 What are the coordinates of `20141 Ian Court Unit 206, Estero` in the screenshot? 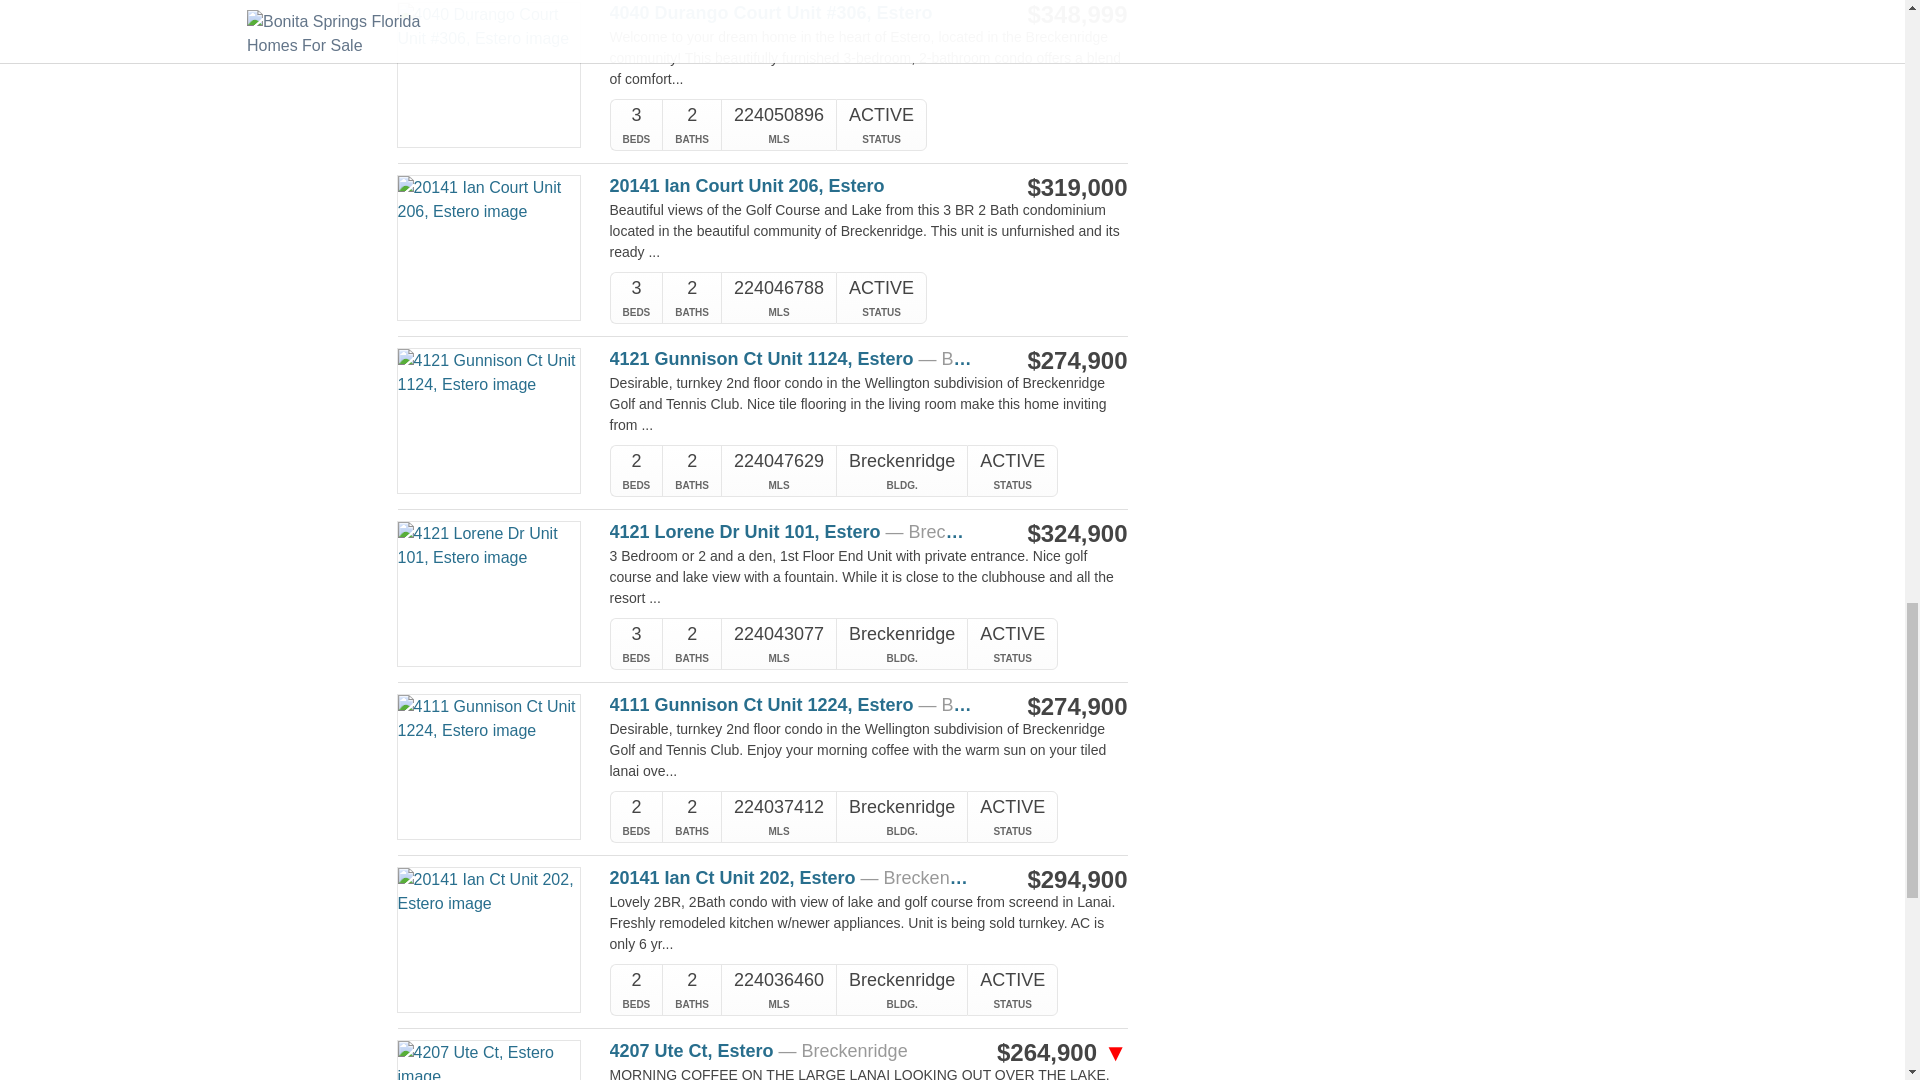 It's located at (792, 186).